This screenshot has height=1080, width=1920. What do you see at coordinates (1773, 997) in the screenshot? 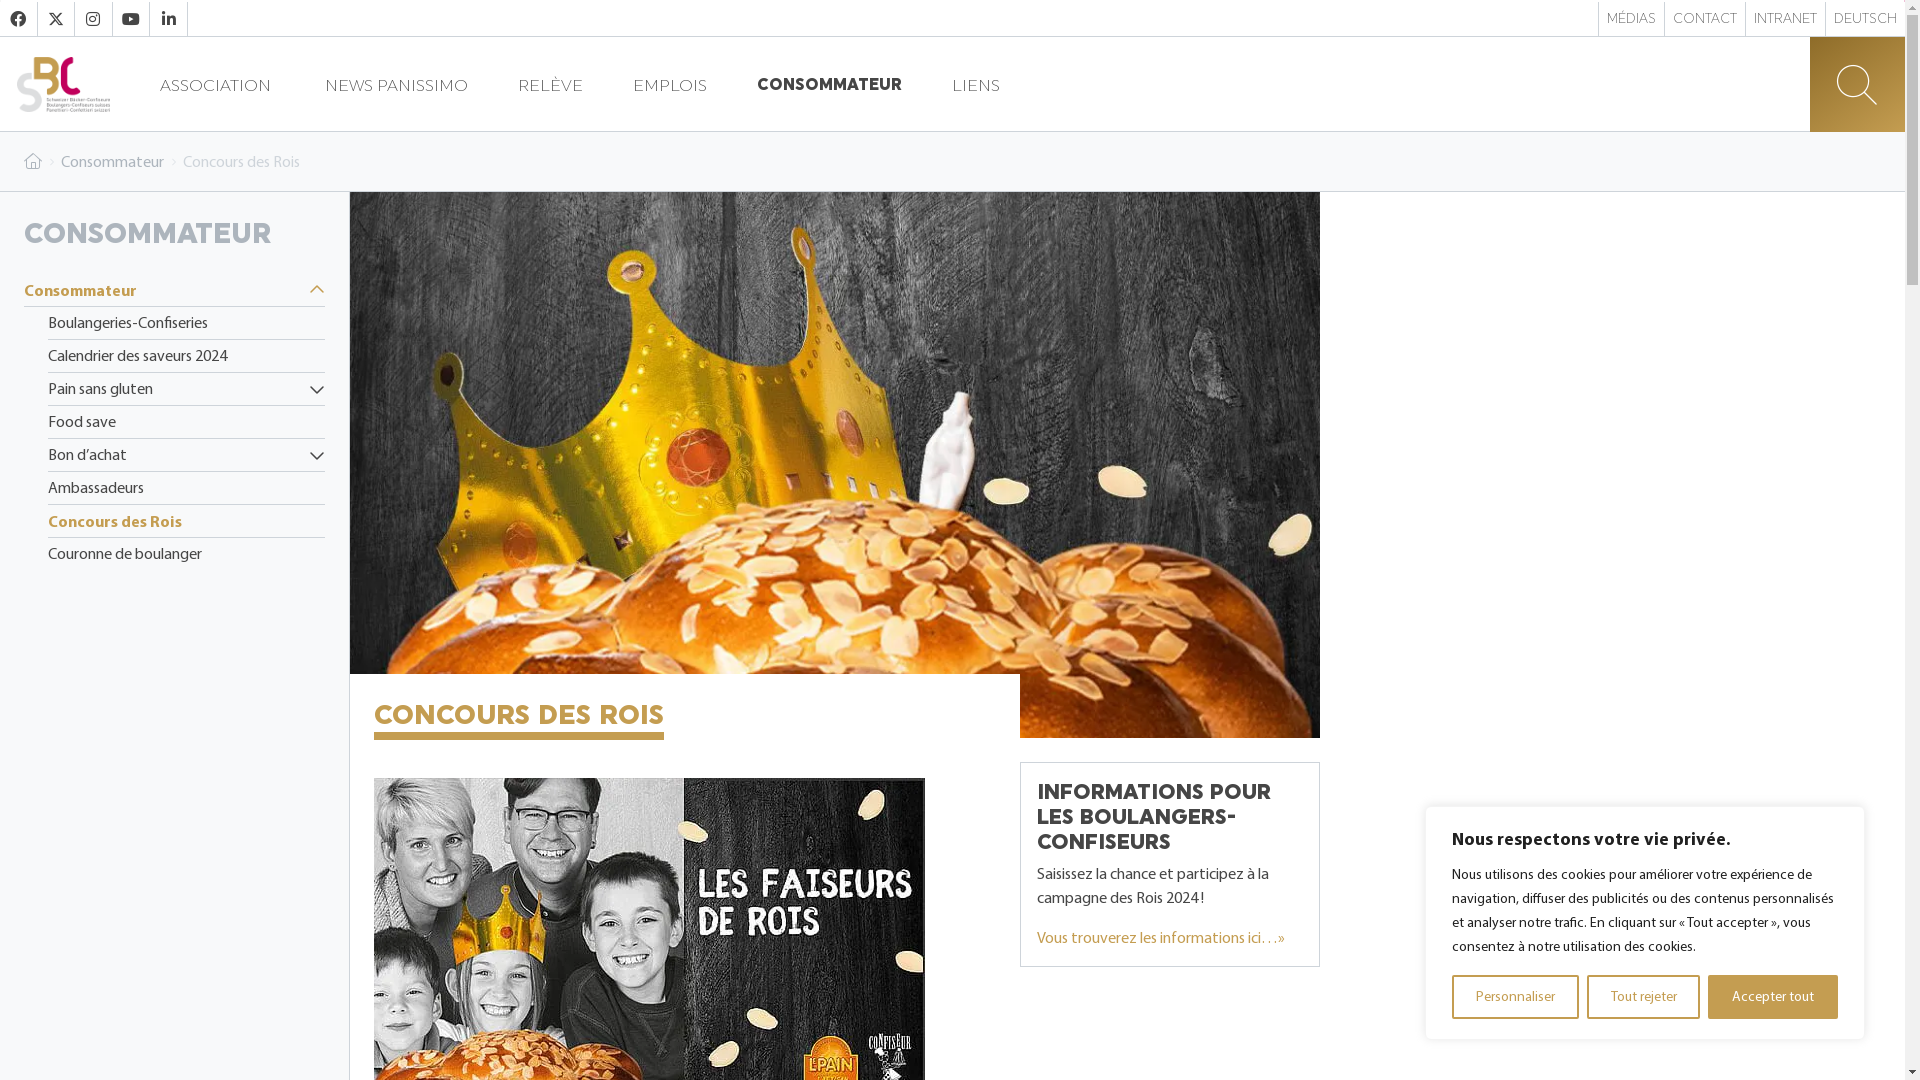
I see `Accepter tout` at bounding box center [1773, 997].